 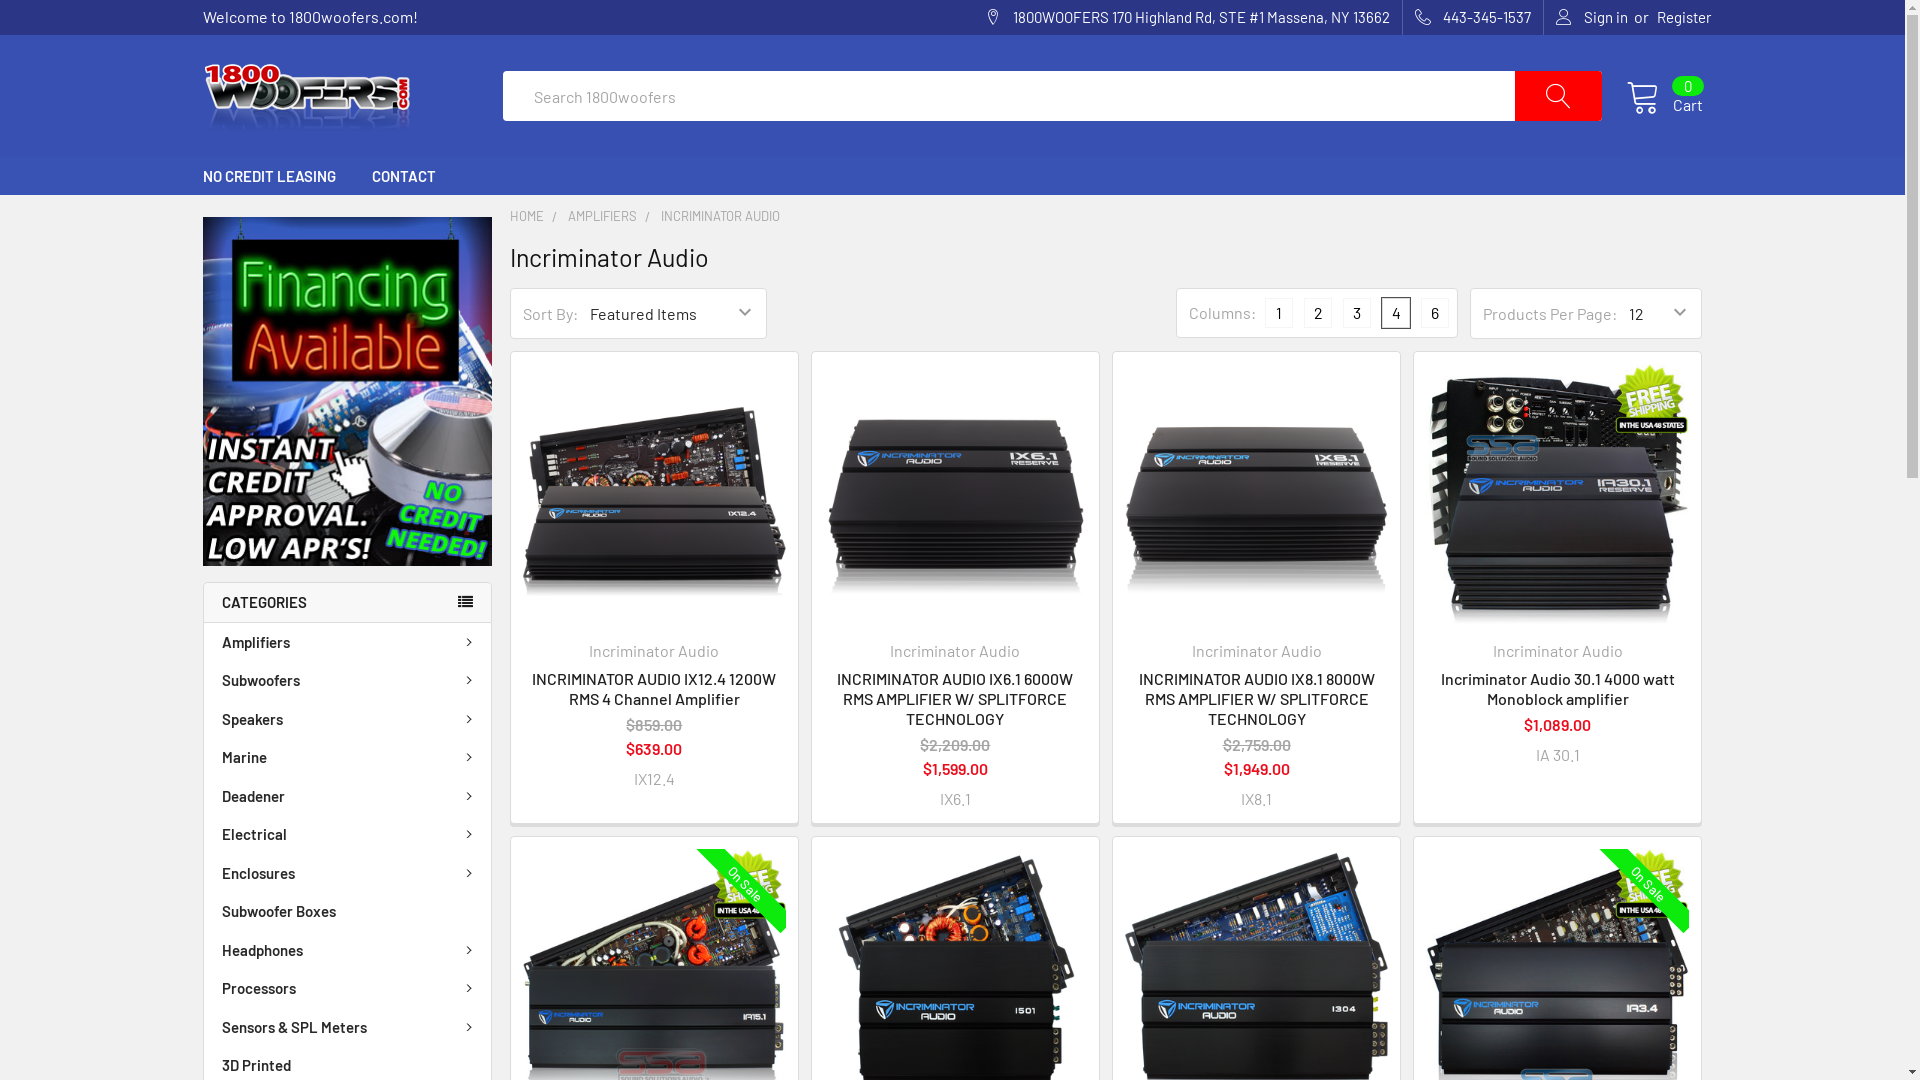 I want to click on Processors, so click(x=348, y=988).